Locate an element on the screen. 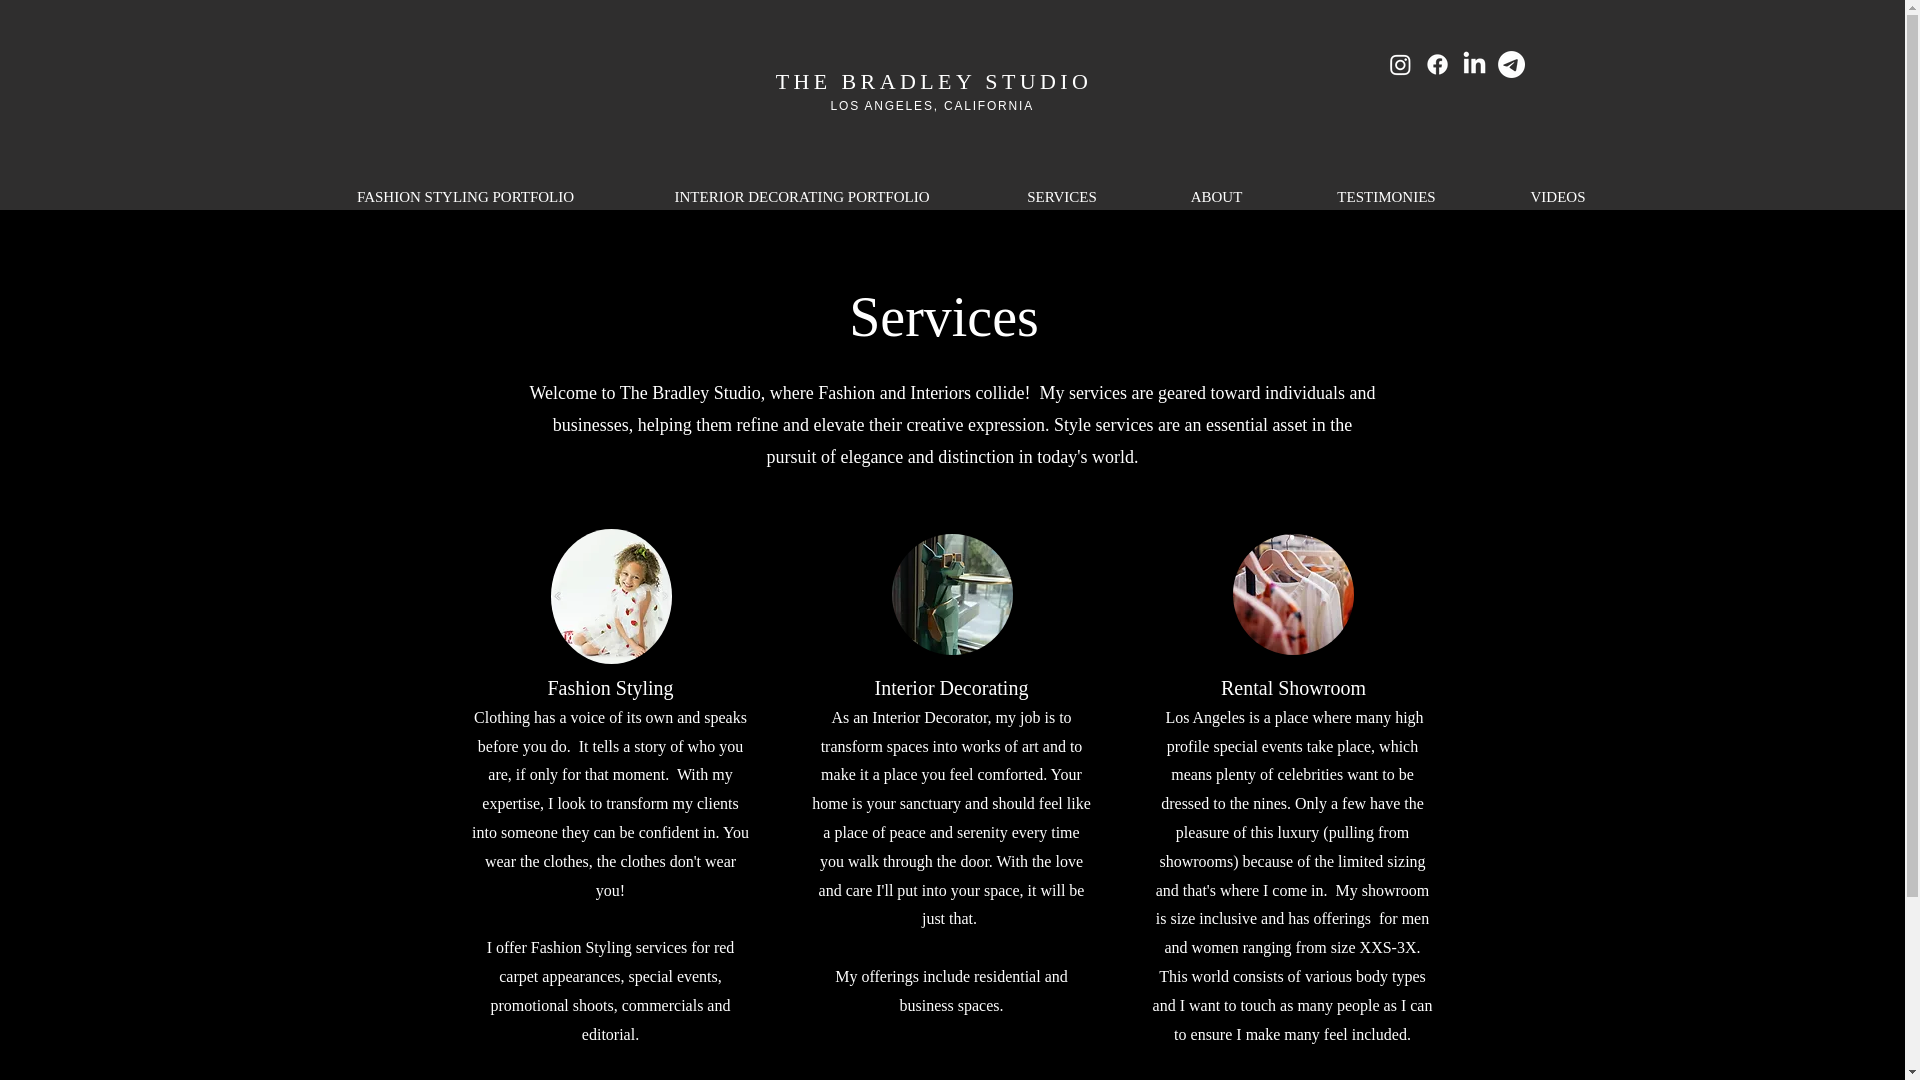 This screenshot has width=1920, height=1080. ABOUT is located at coordinates (1217, 196).